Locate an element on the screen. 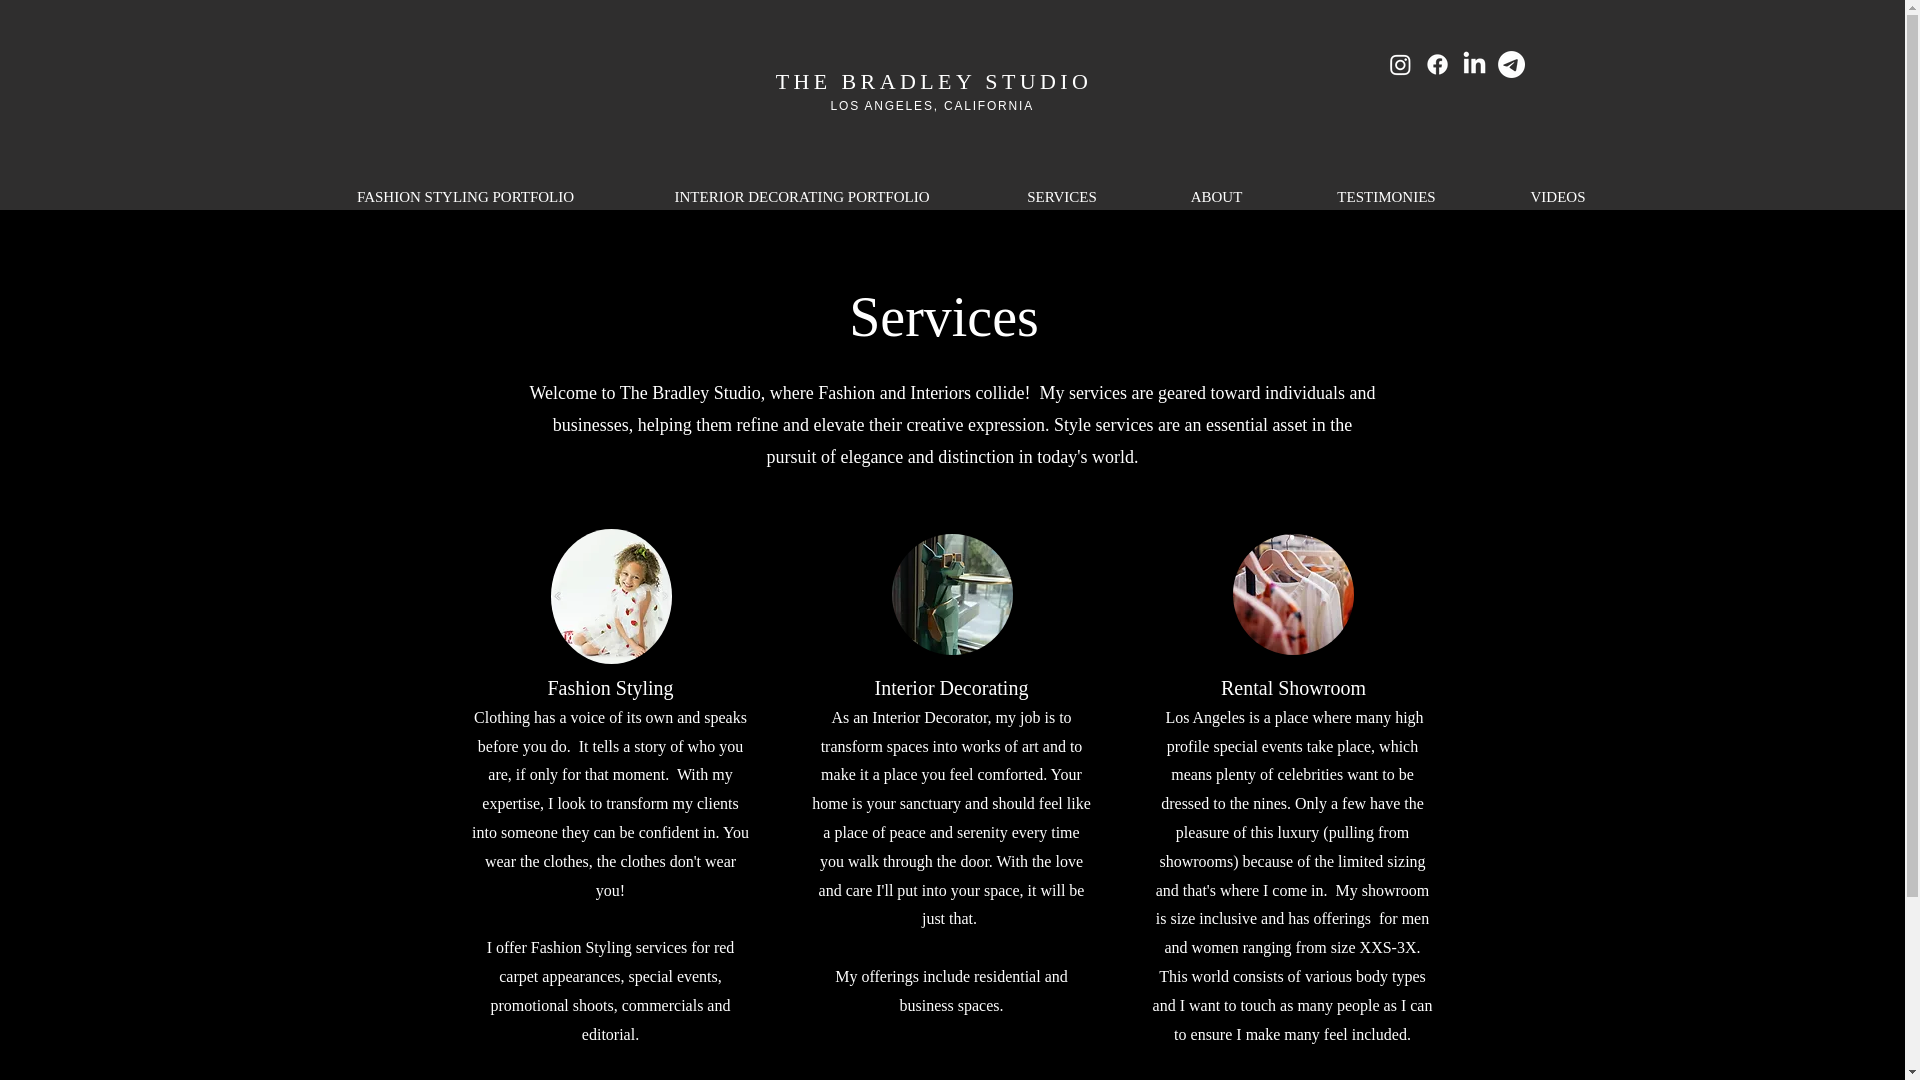 This screenshot has width=1920, height=1080. ABOUT is located at coordinates (1217, 196).